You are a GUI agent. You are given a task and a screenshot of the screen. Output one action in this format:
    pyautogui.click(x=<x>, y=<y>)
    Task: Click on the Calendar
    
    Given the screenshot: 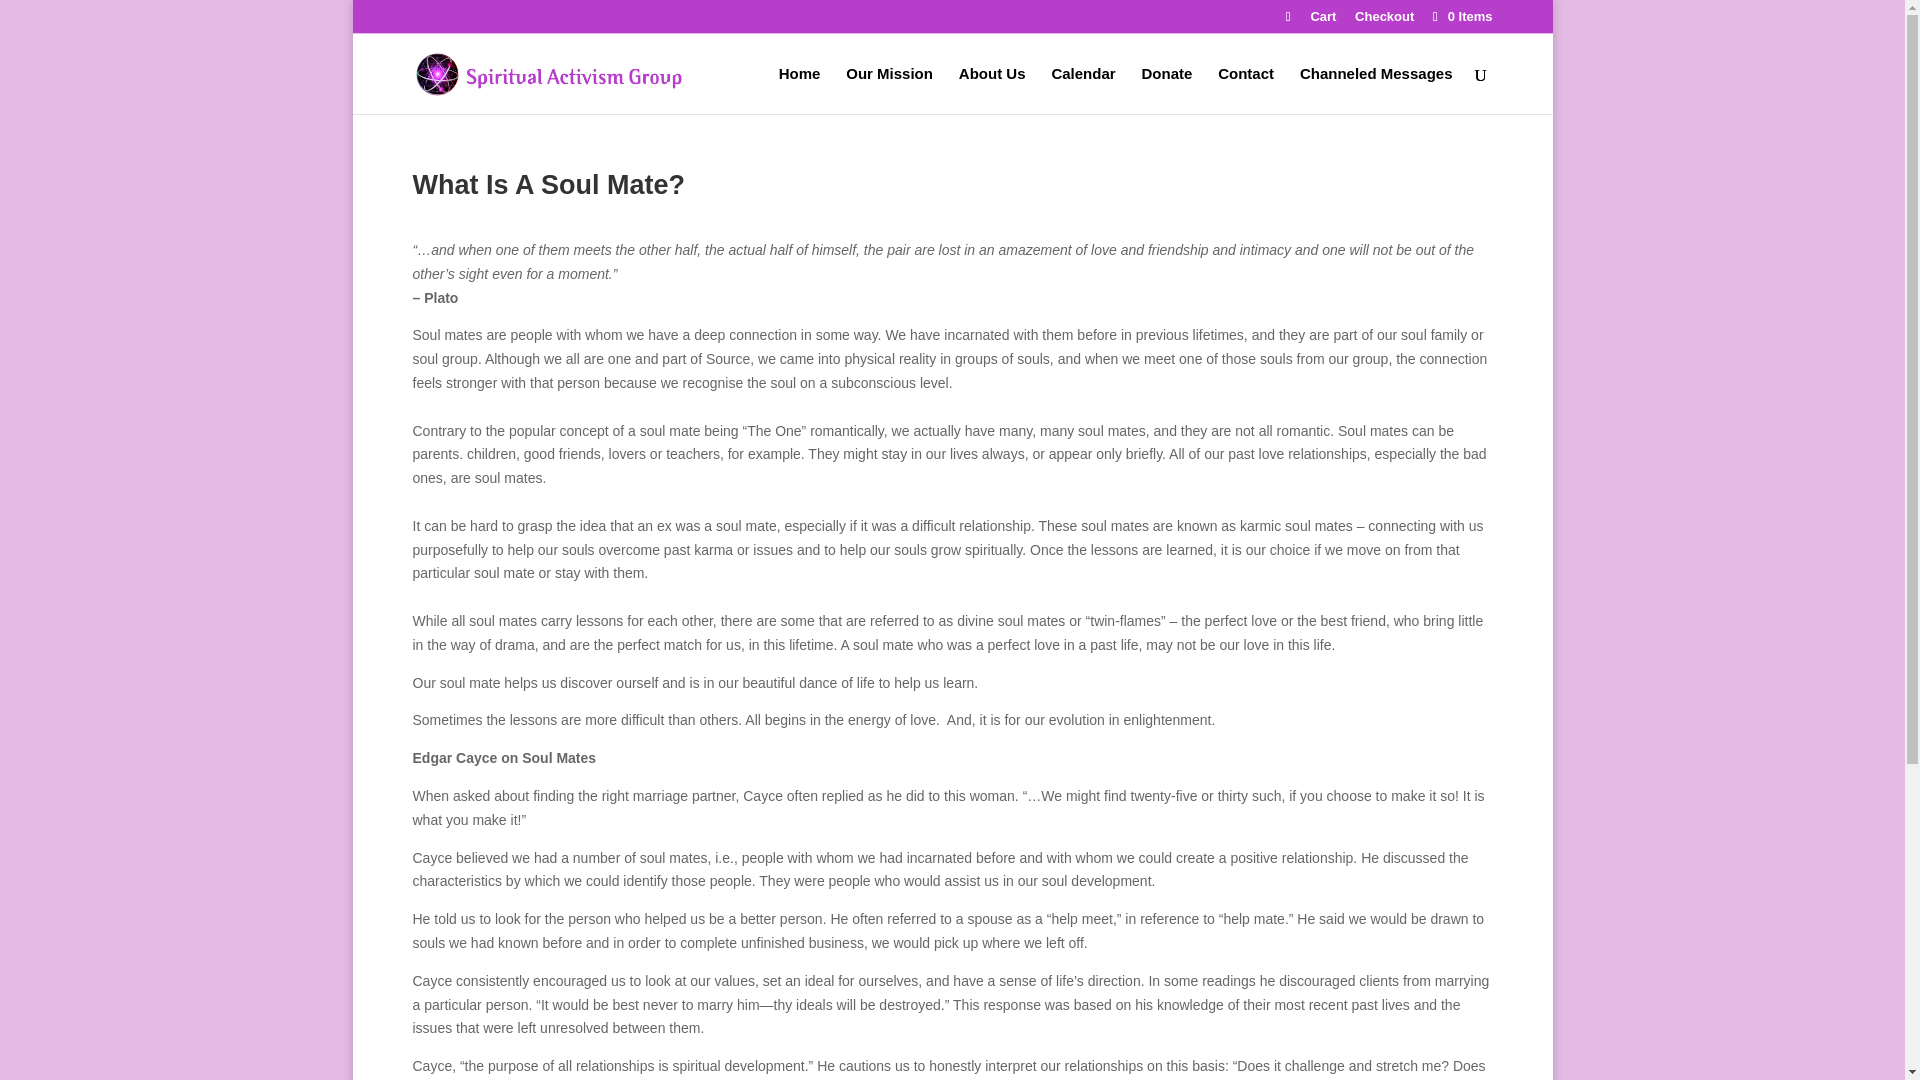 What is the action you would take?
    pyautogui.click(x=1082, y=90)
    